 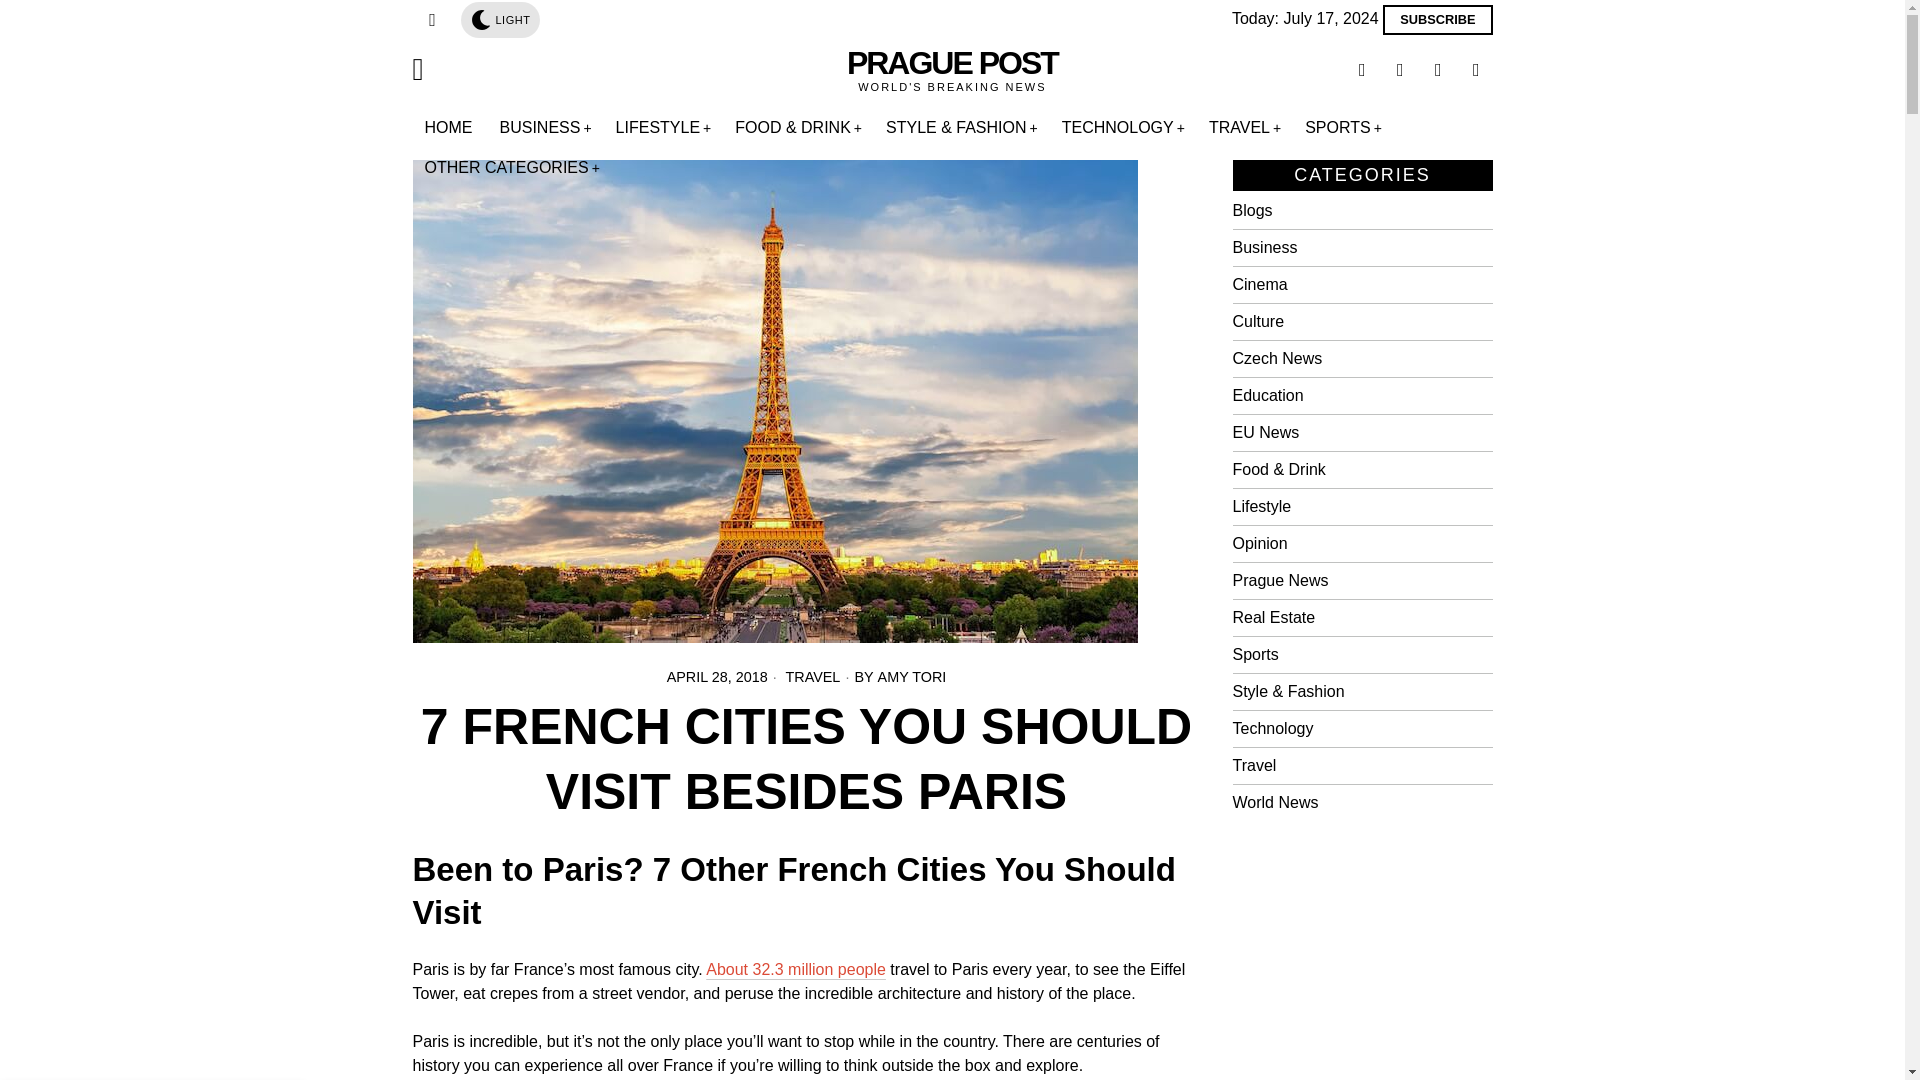 What do you see at coordinates (450, 128) in the screenshot?
I see `HOME` at bounding box center [450, 128].